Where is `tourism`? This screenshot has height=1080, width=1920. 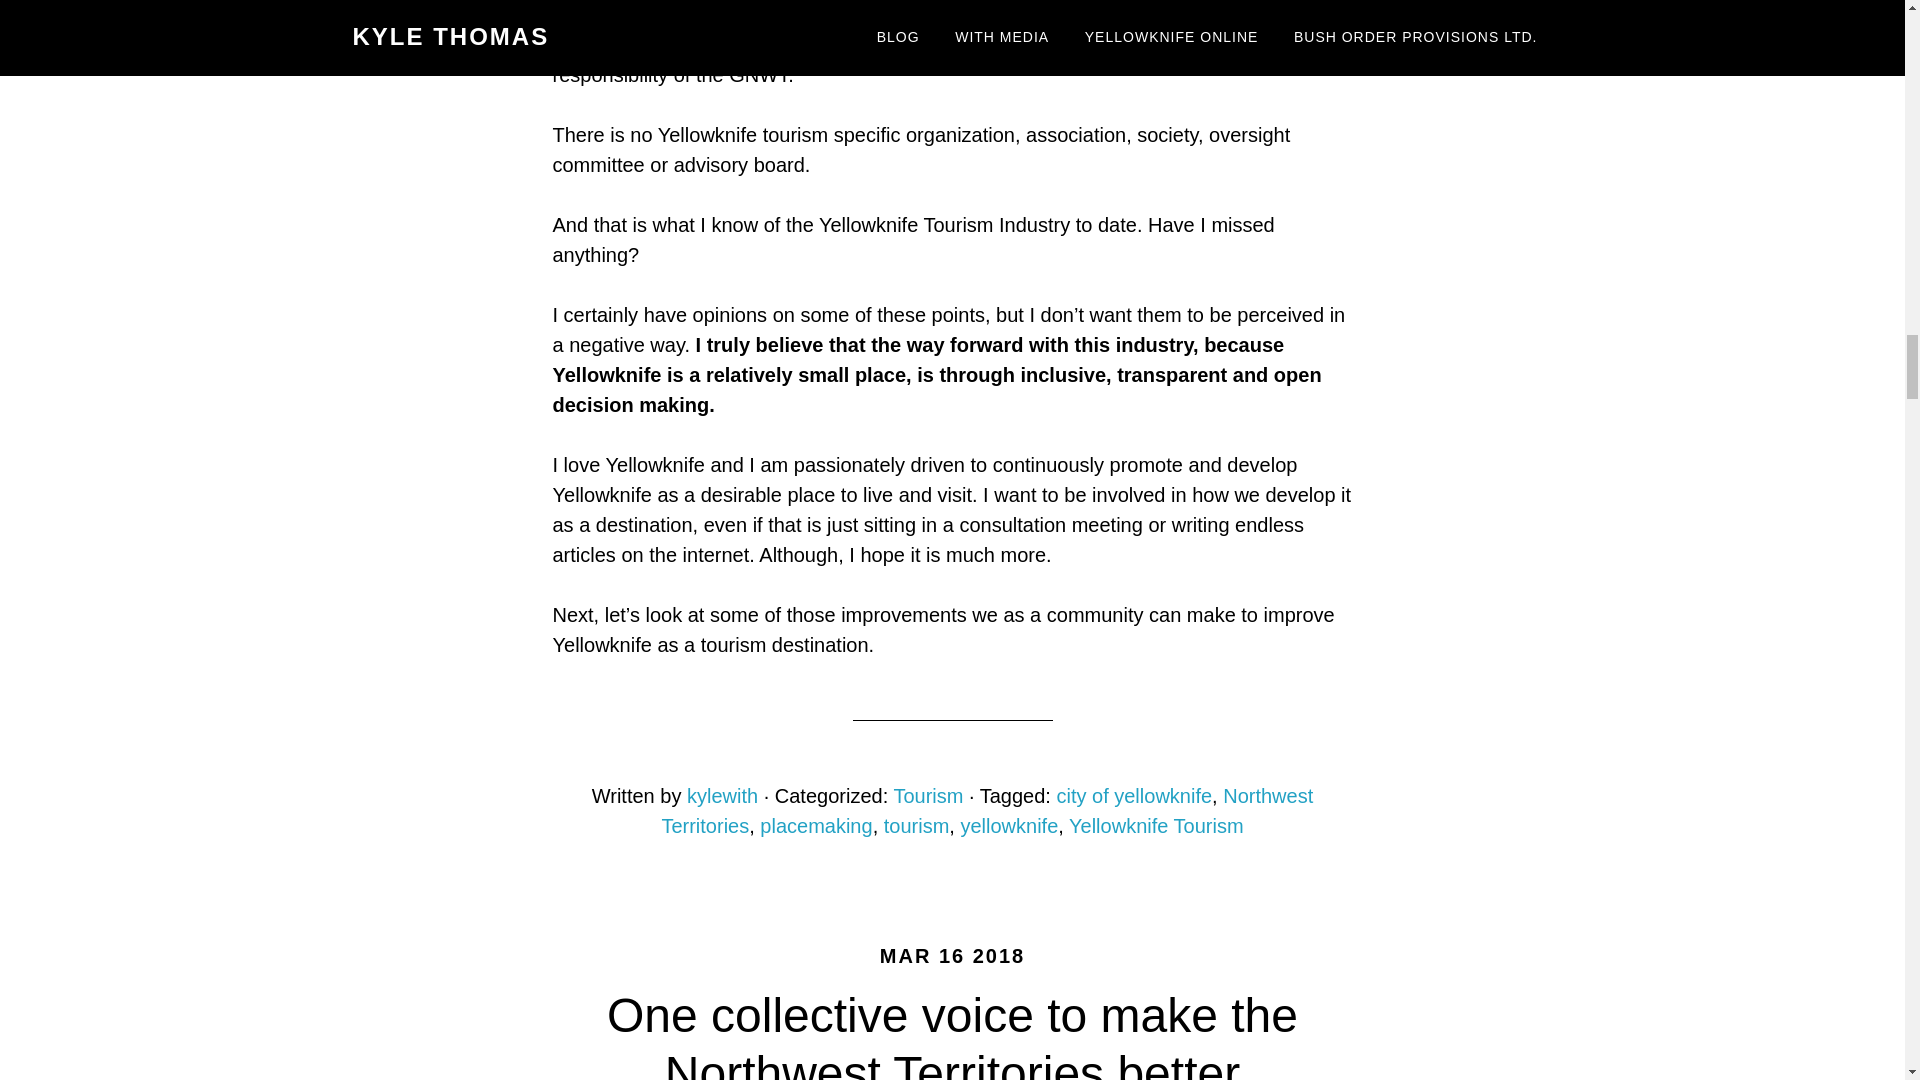 tourism is located at coordinates (916, 826).